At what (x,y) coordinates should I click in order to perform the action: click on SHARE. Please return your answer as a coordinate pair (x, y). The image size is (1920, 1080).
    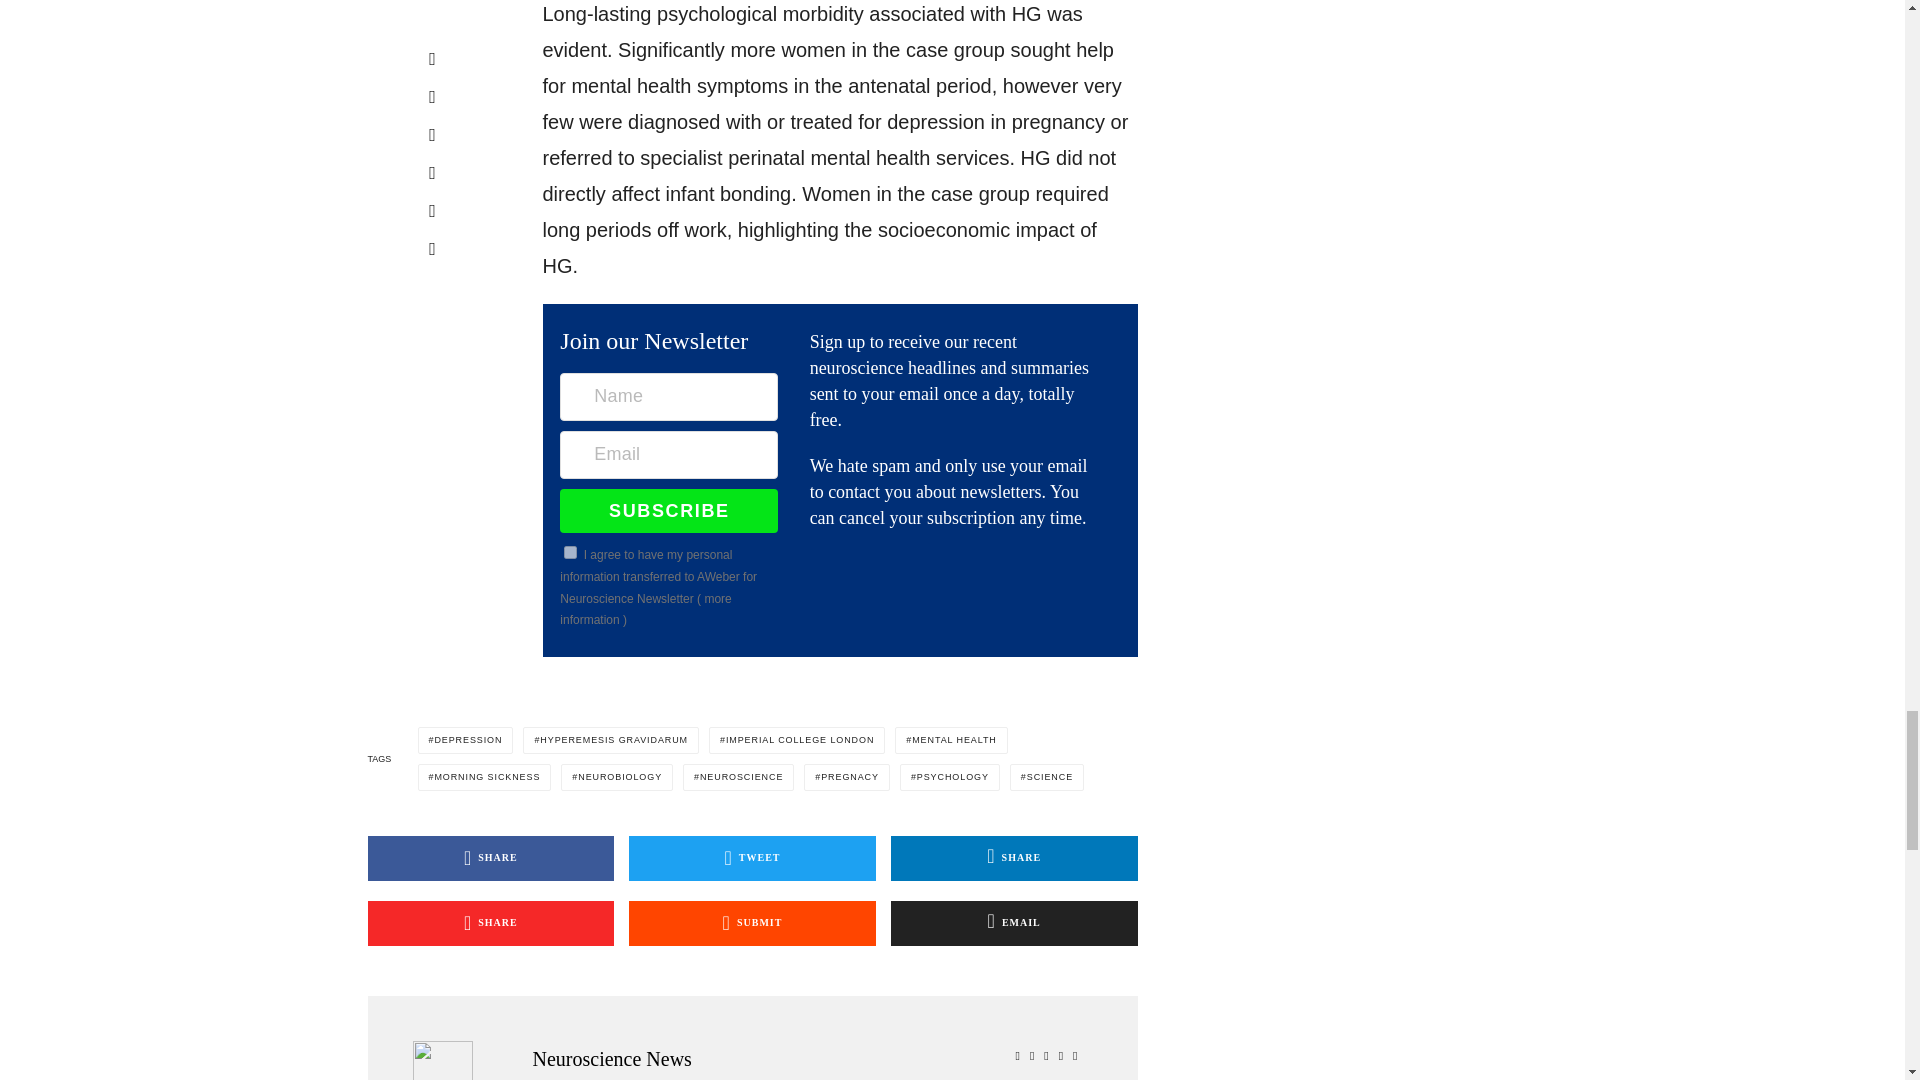
    Looking at the image, I should click on (491, 858).